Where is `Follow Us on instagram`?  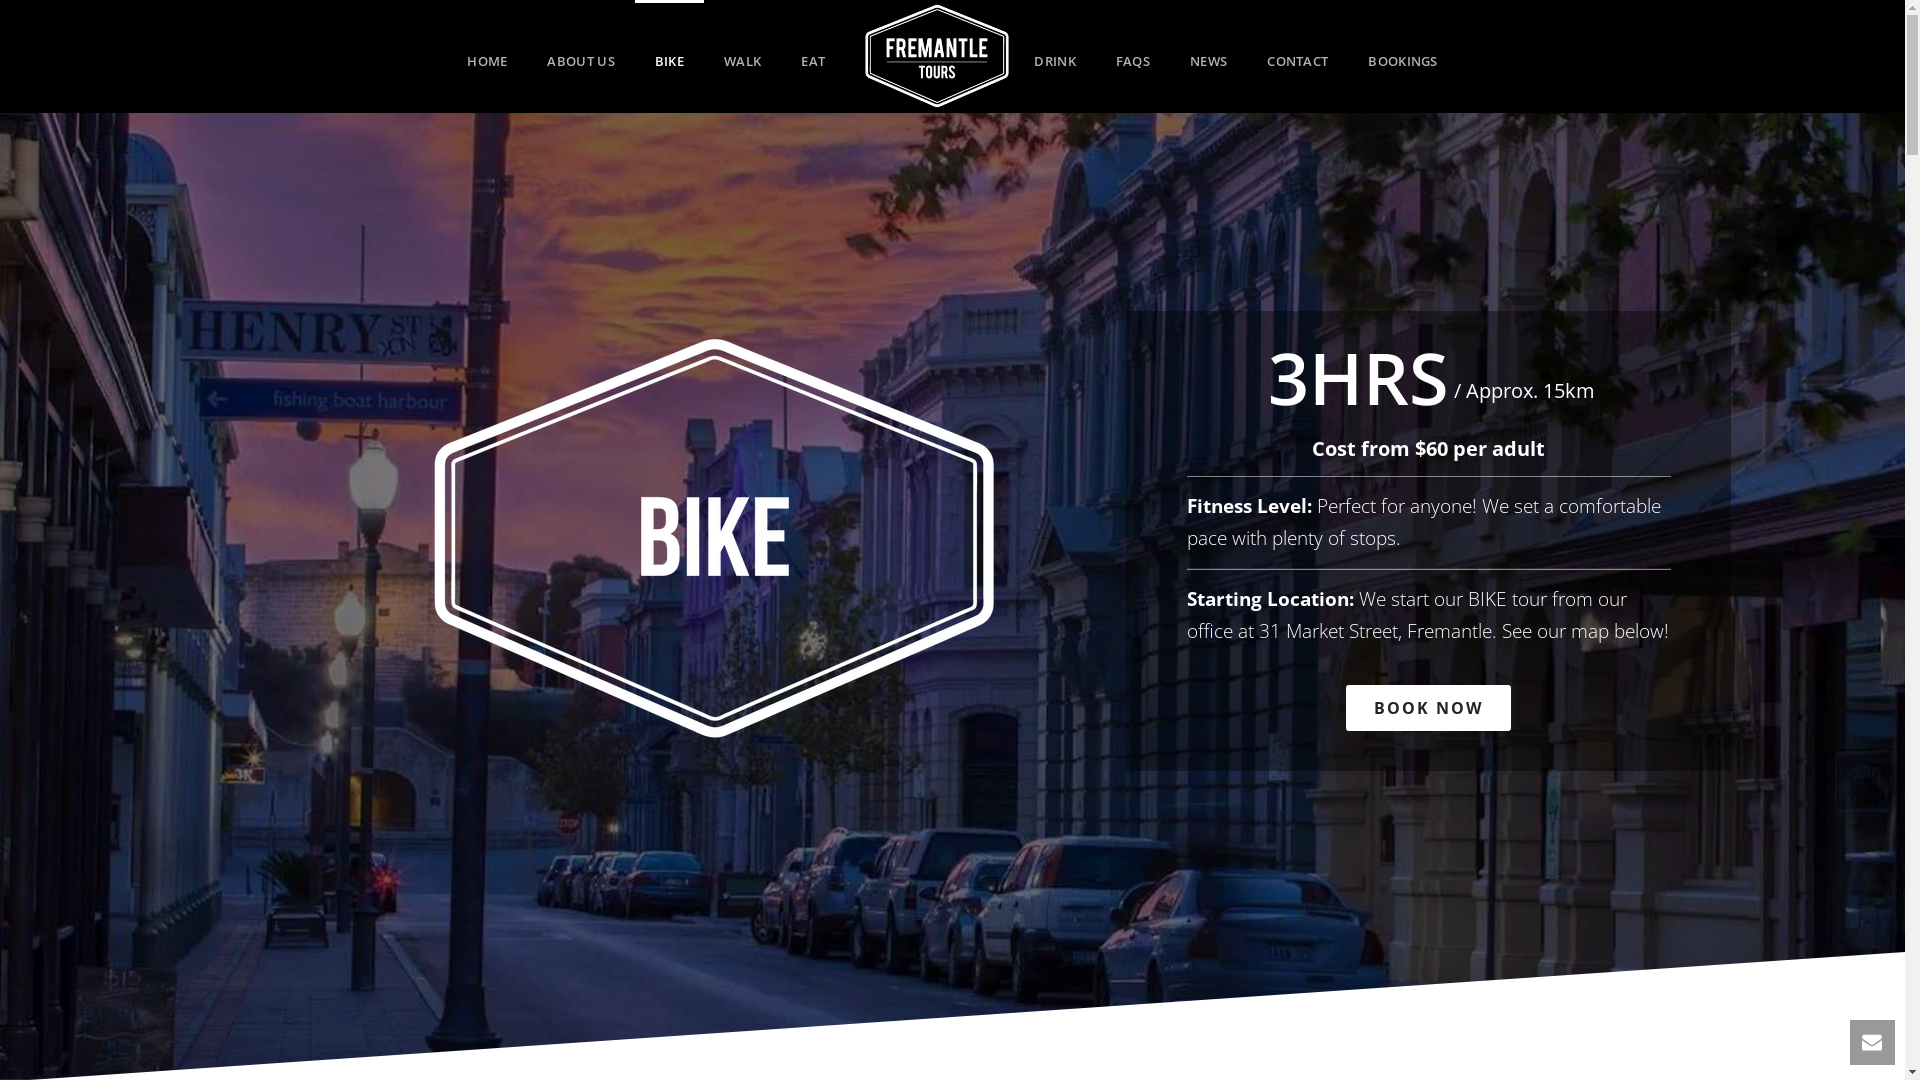 Follow Us on instagram is located at coordinates (981, 887).